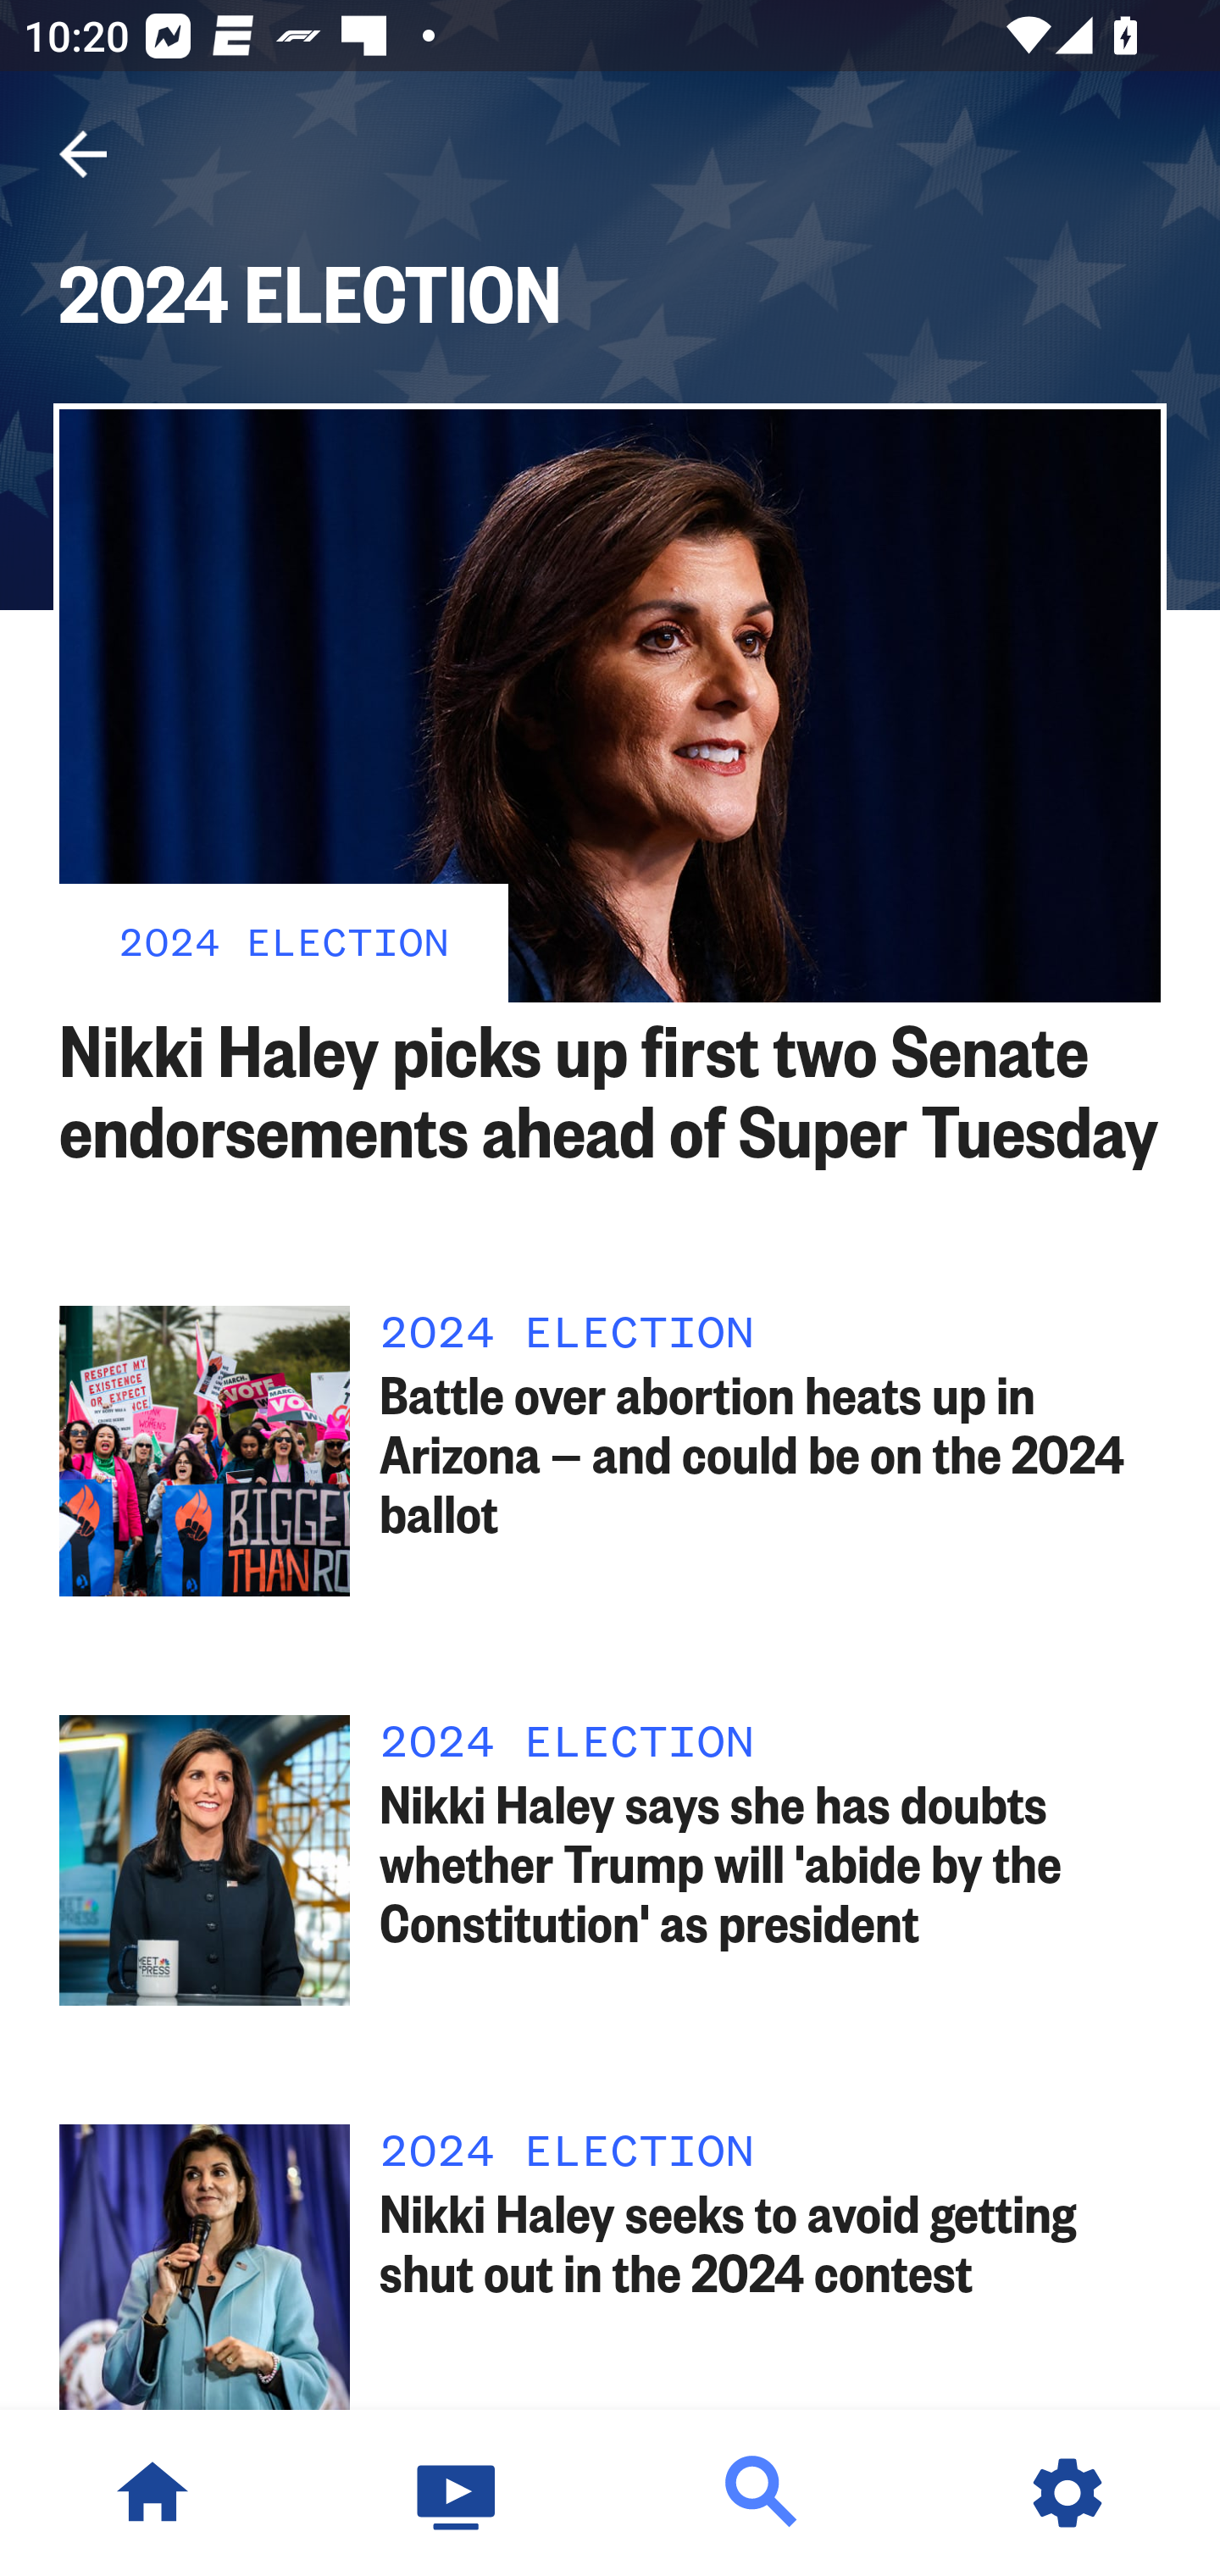 This screenshot has height=2576, width=1220. What do you see at coordinates (83, 154) in the screenshot?
I see `Navigate up` at bounding box center [83, 154].